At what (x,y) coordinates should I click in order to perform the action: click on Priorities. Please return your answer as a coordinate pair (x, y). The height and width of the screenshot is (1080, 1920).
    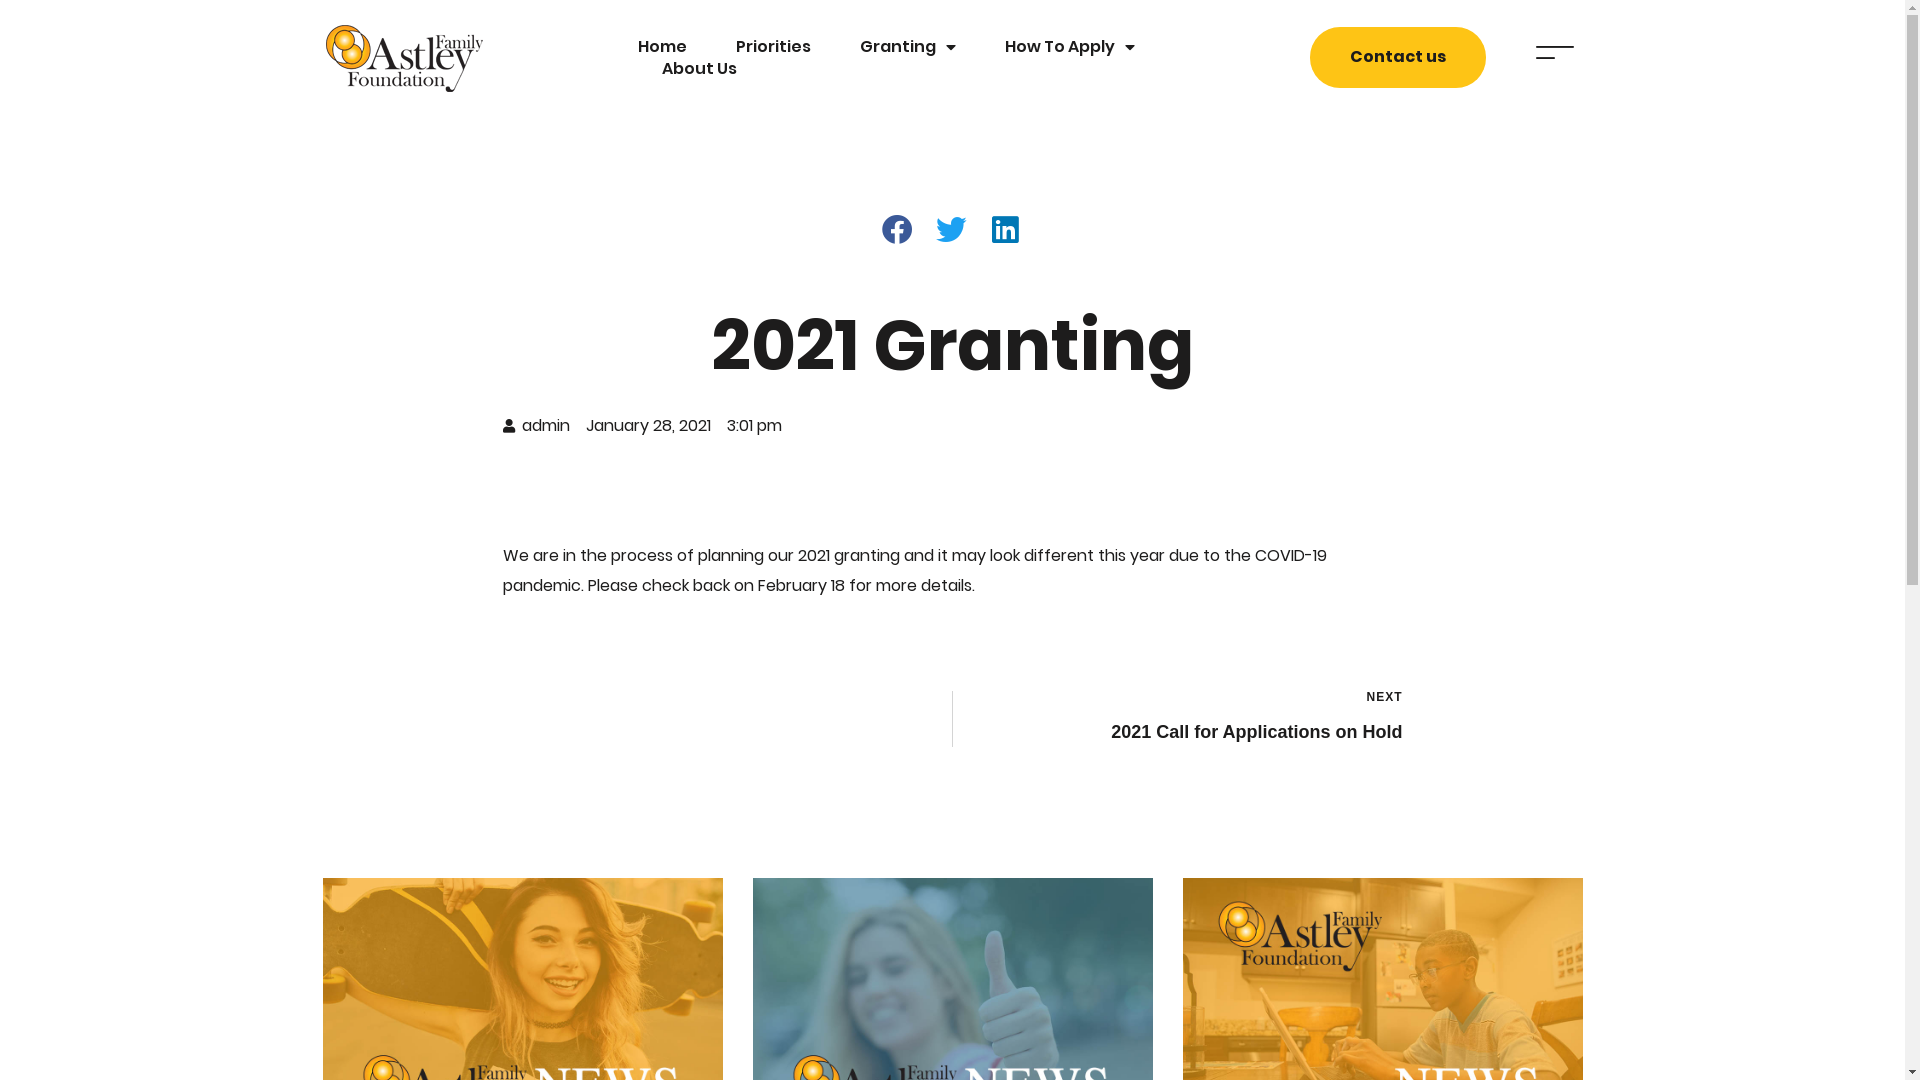
    Looking at the image, I should click on (774, 47).